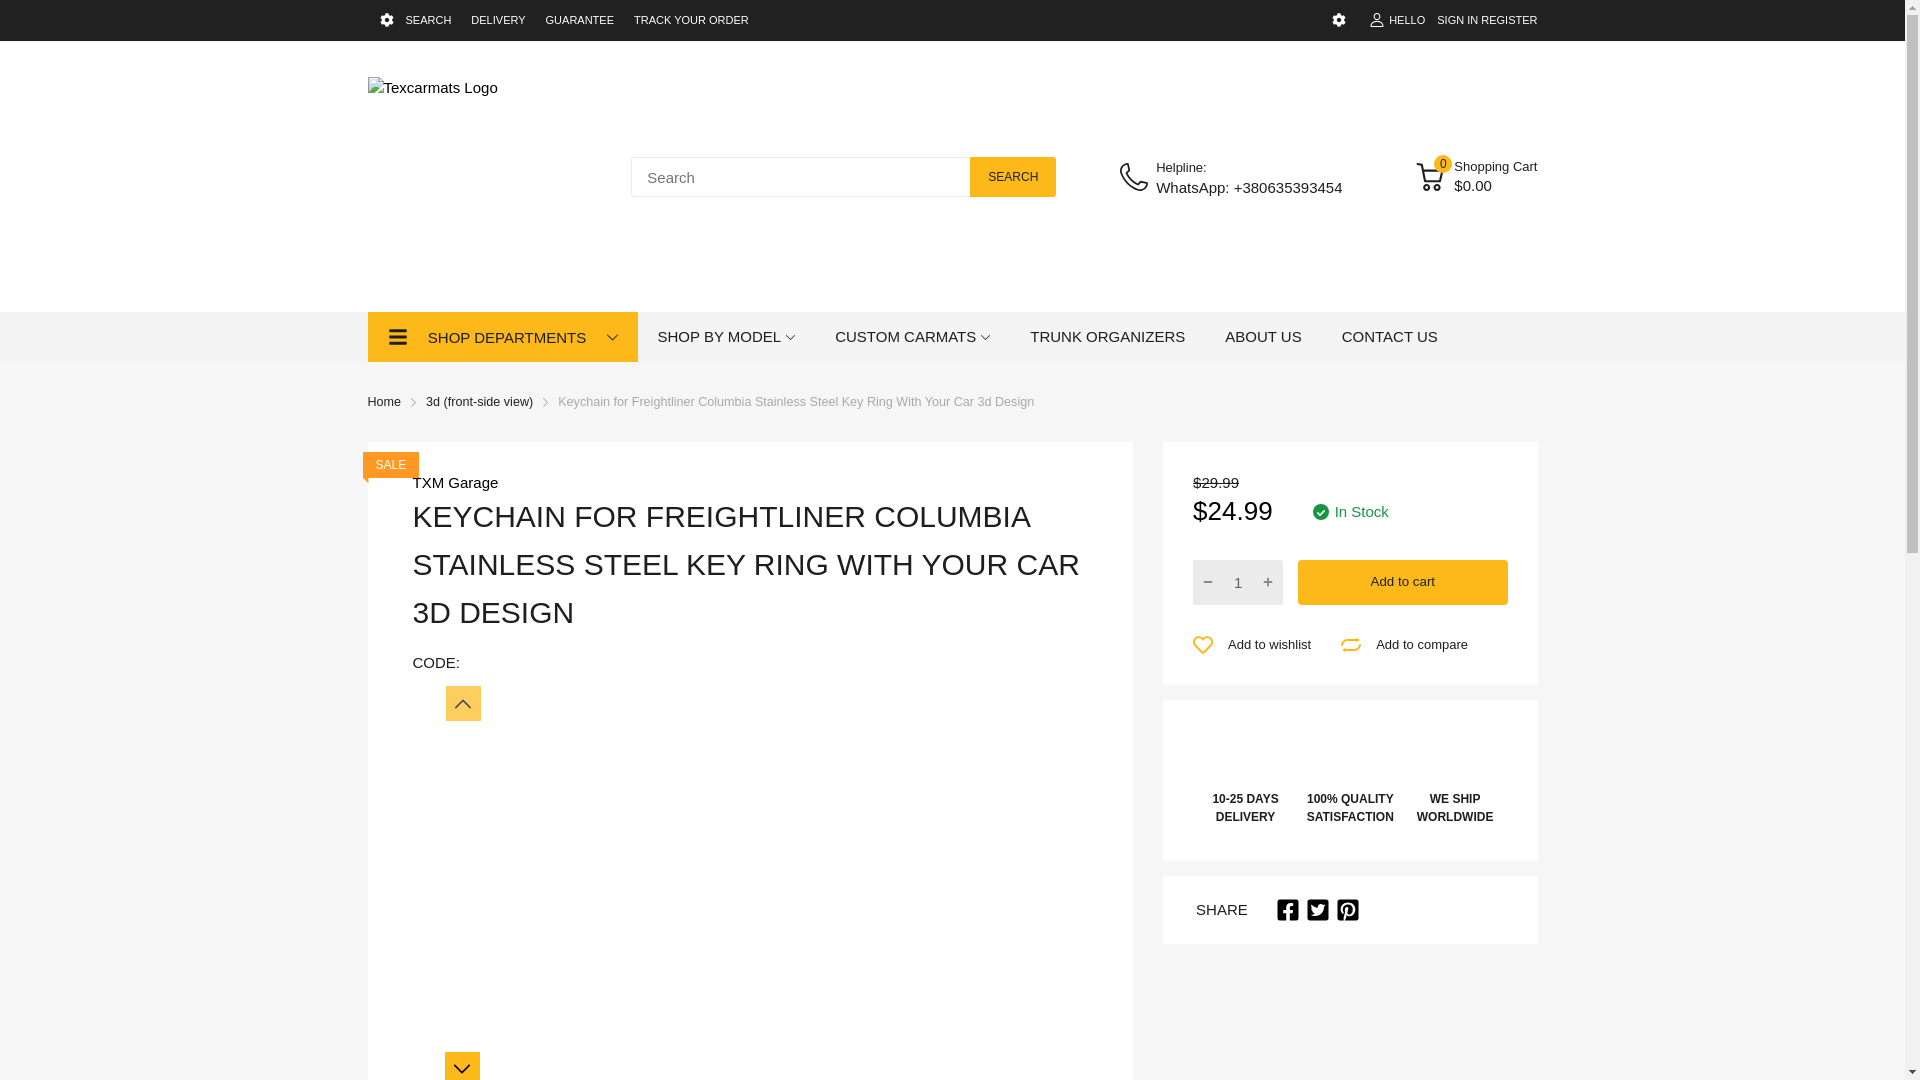  What do you see at coordinates (454, 482) in the screenshot?
I see `TXM Garage` at bounding box center [454, 482].